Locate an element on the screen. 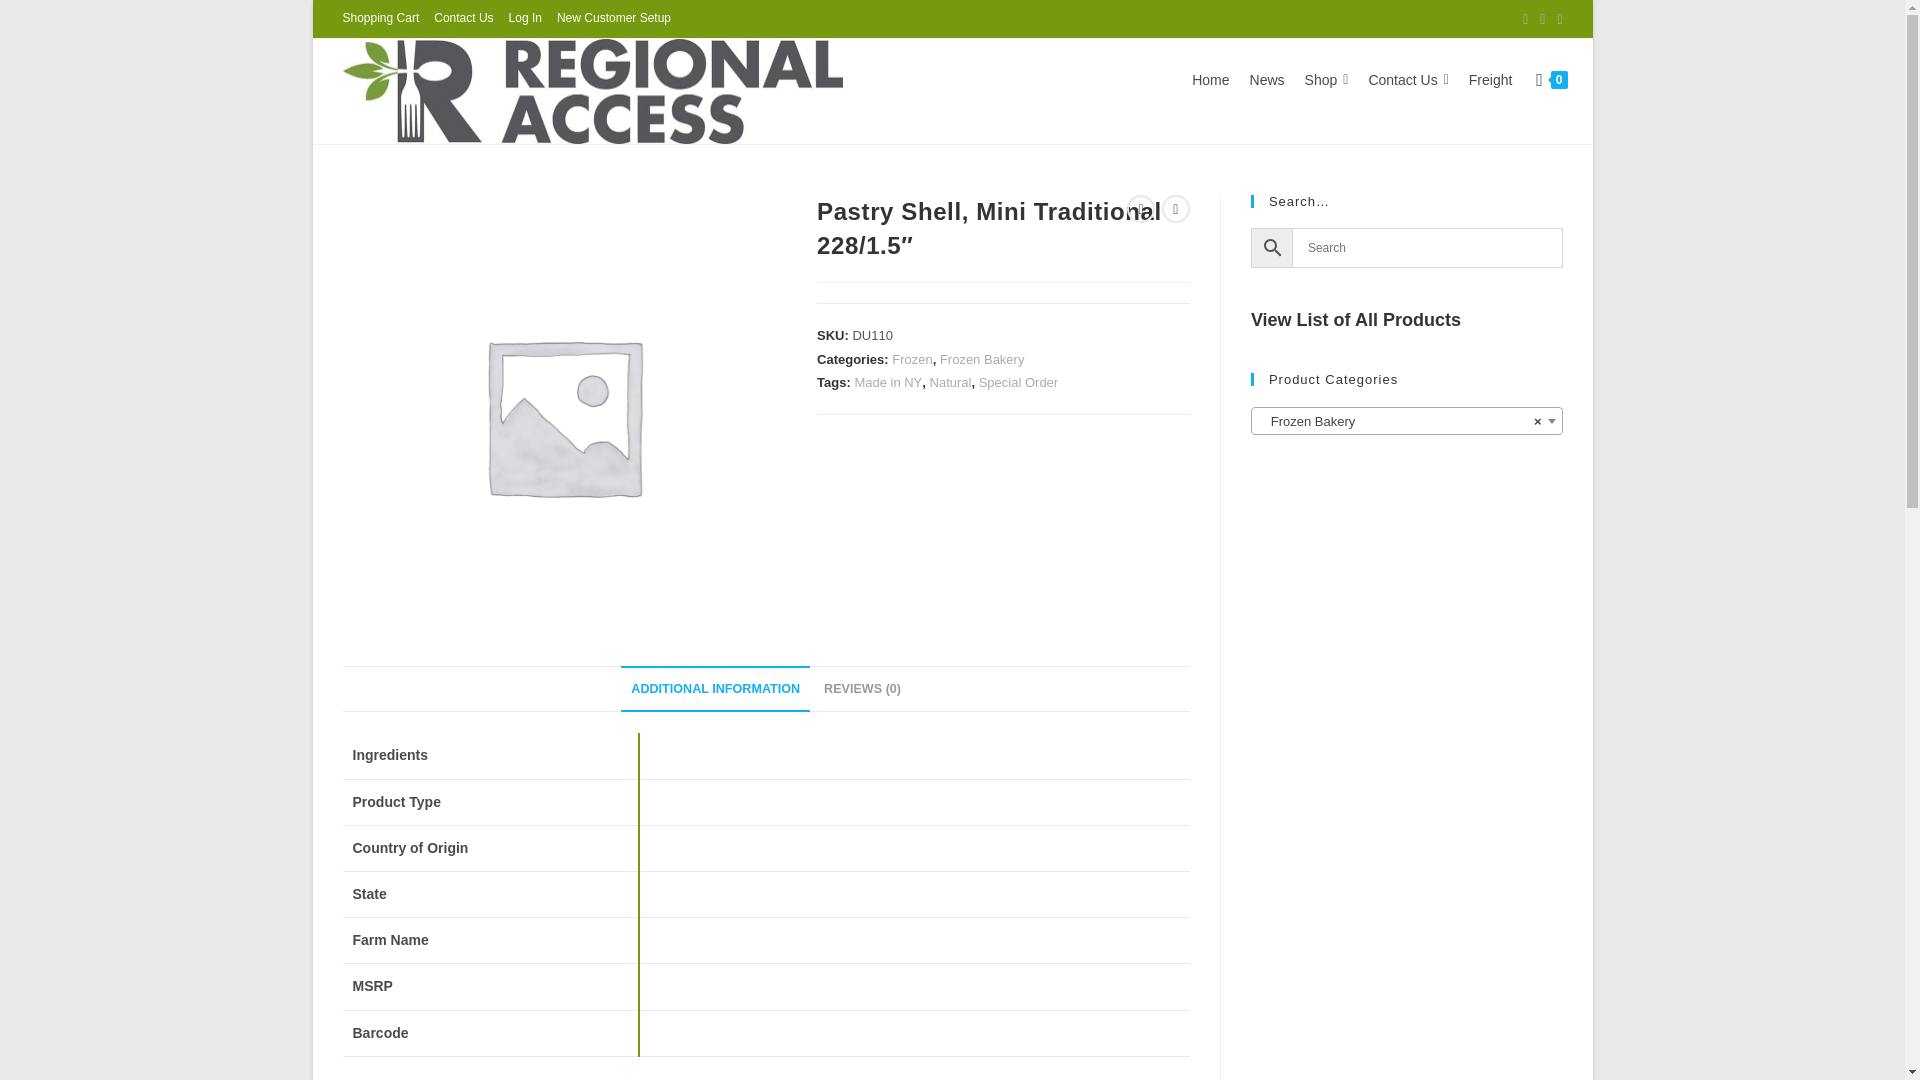  New Customer Setup is located at coordinates (613, 18).